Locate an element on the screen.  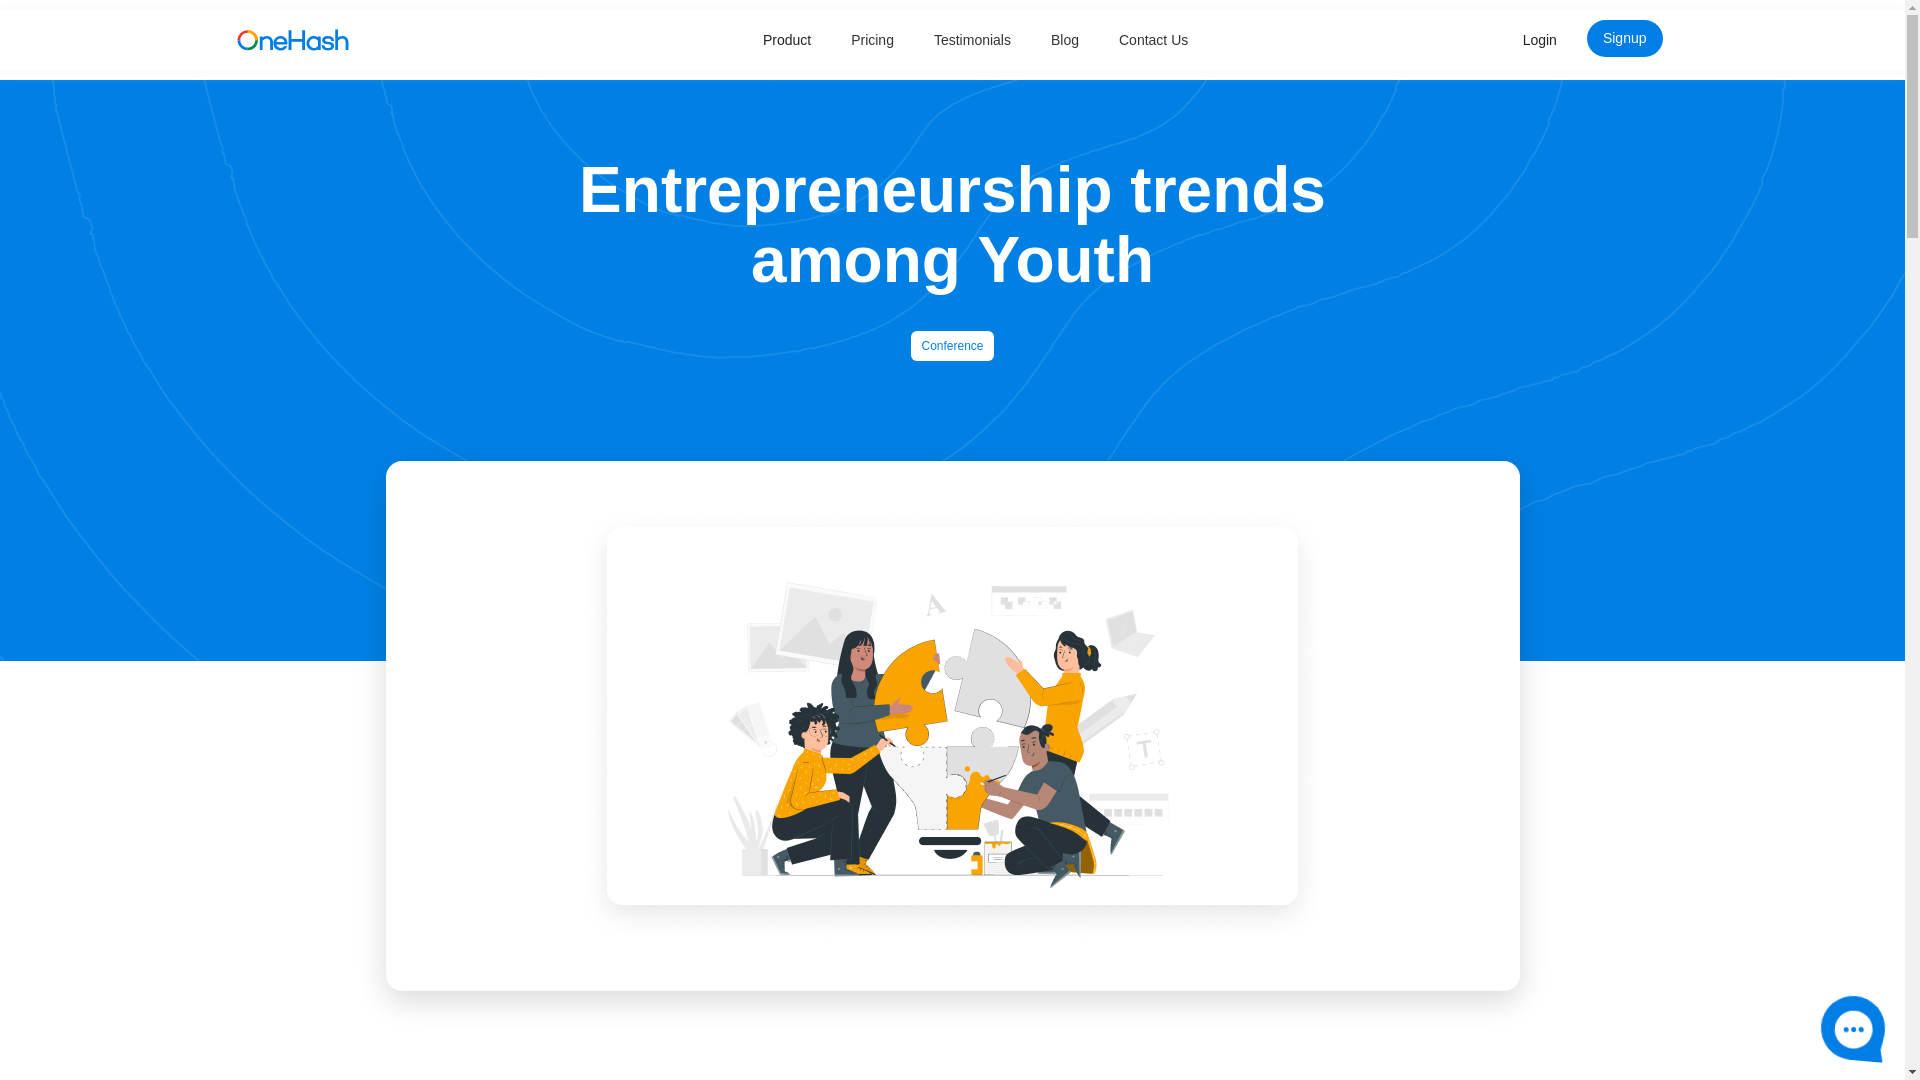
Open chat window is located at coordinates (1850, 1024).